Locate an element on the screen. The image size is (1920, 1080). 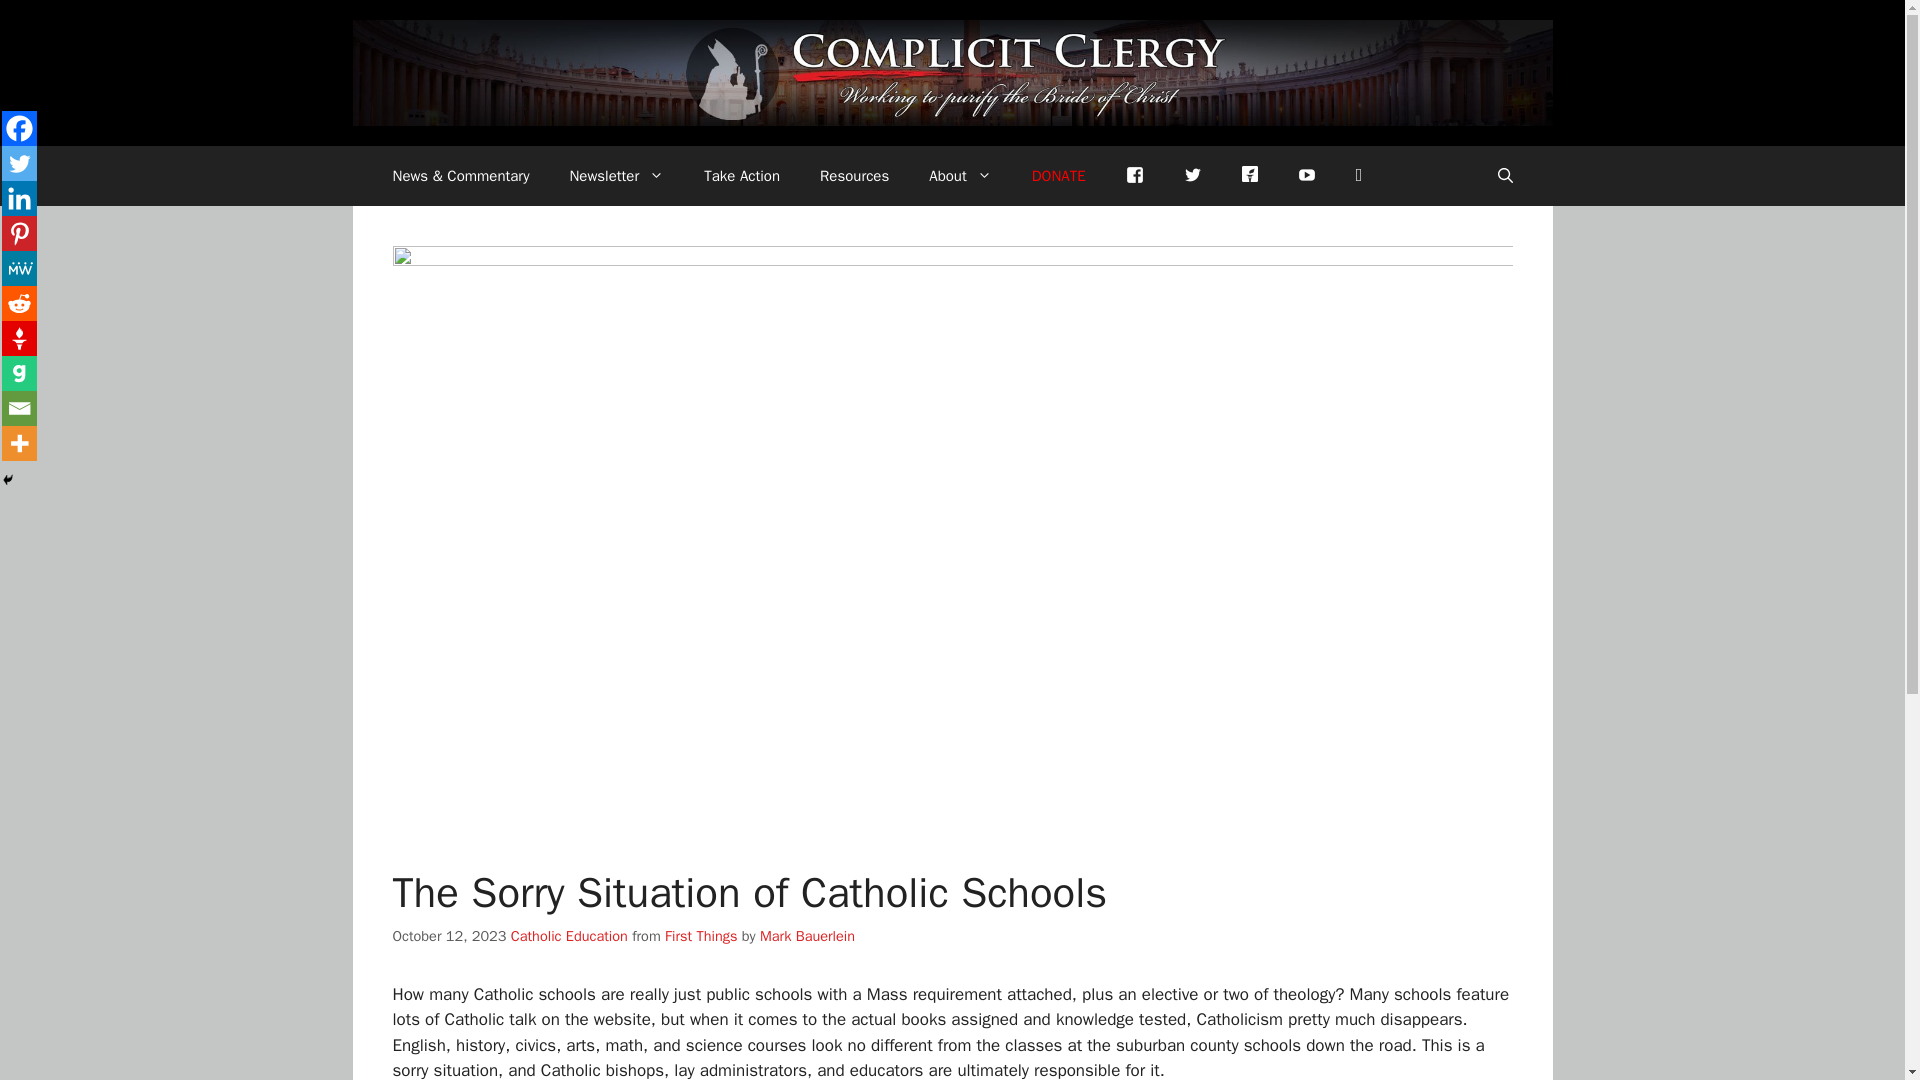
Linkedin is located at coordinates (18, 198).